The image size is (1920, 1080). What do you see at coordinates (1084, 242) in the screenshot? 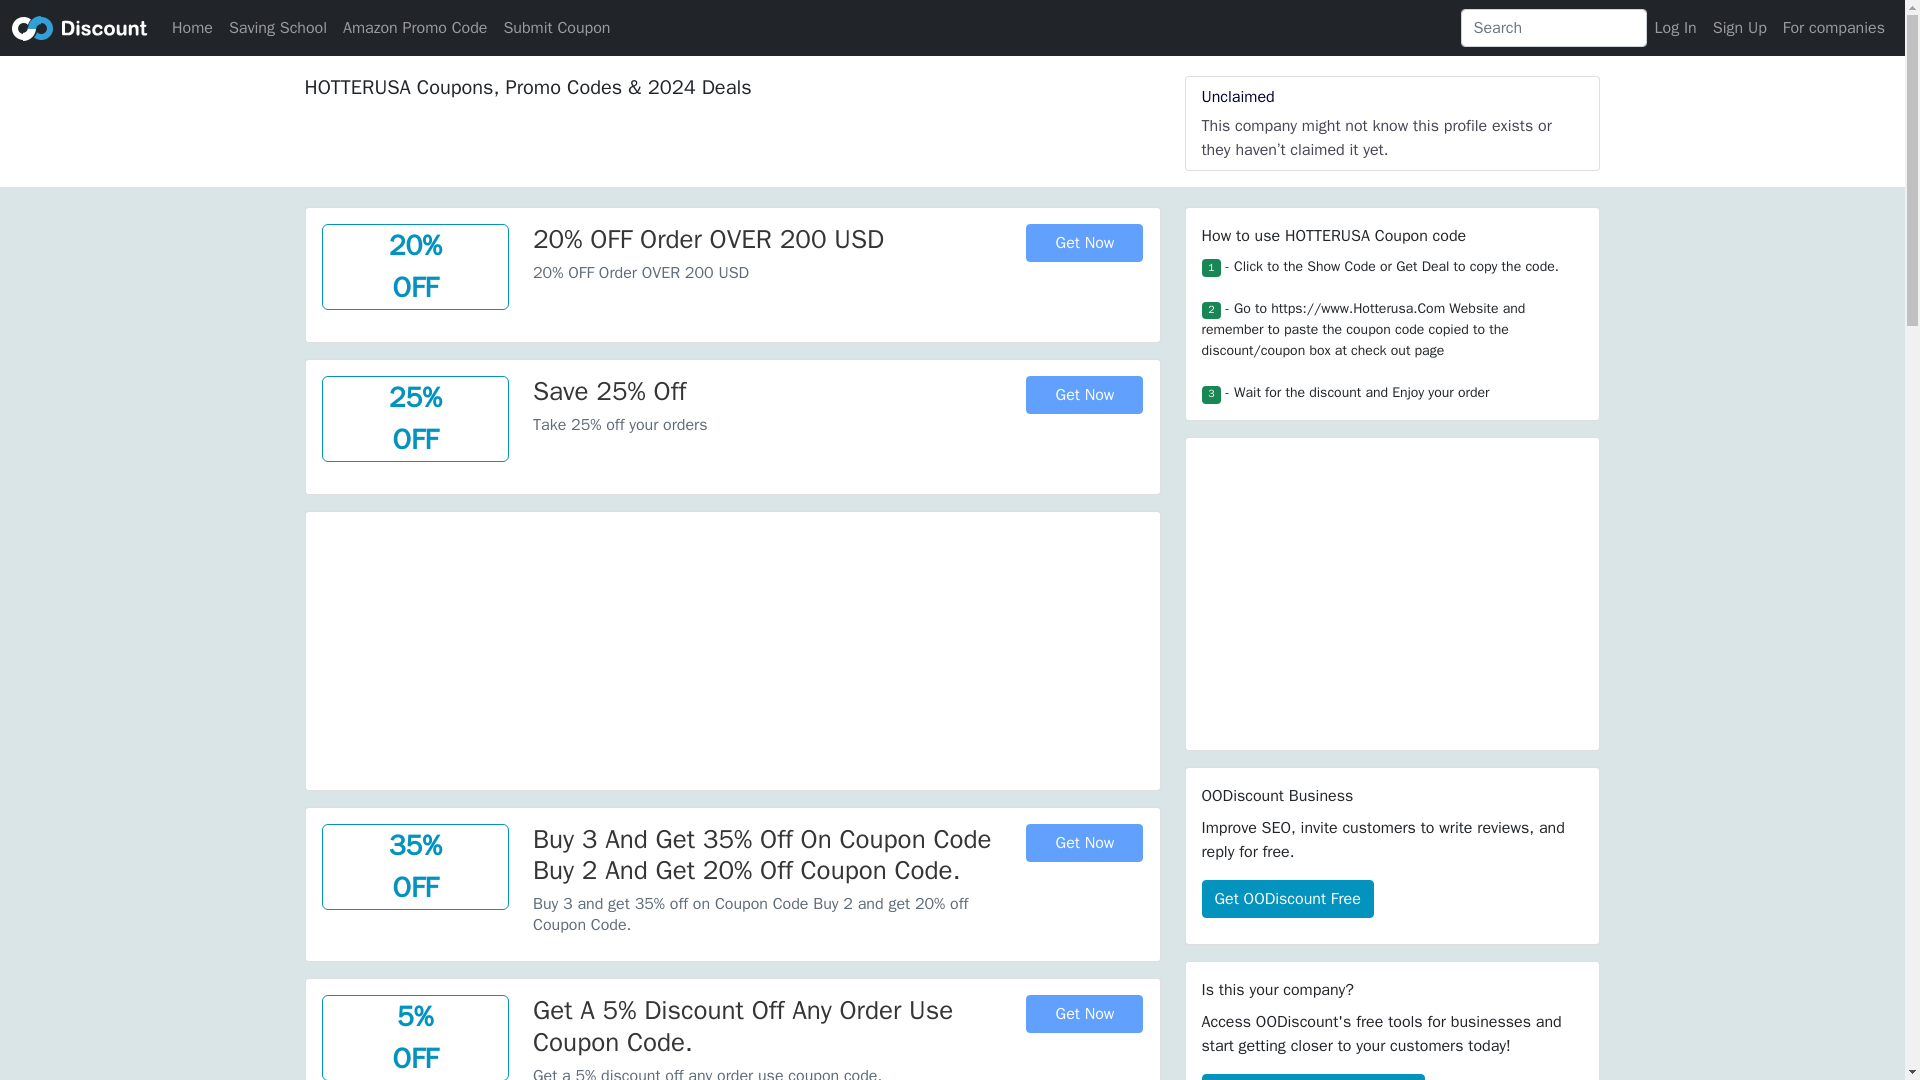
I see `Get Now` at bounding box center [1084, 242].